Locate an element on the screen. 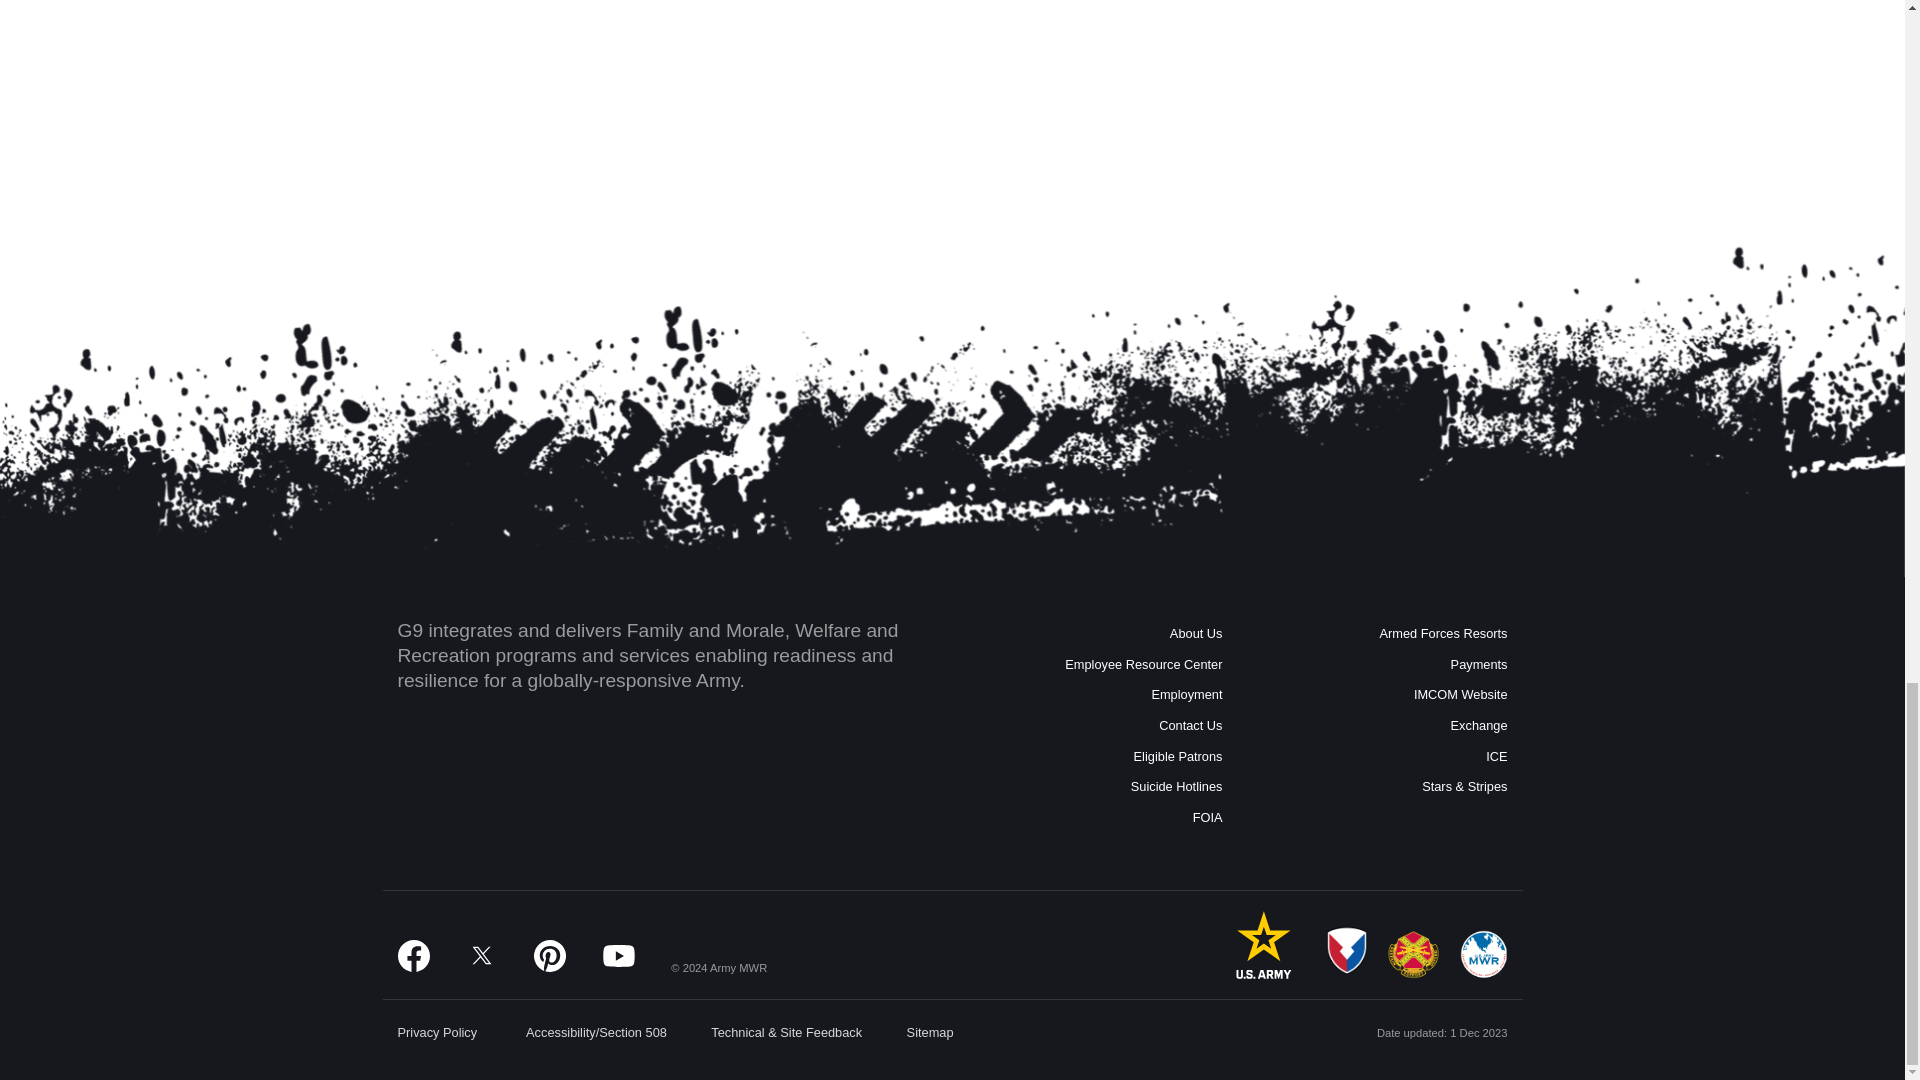 Image resolution: width=1920 pixels, height=1080 pixels. About Us is located at coordinates (1095, 634).